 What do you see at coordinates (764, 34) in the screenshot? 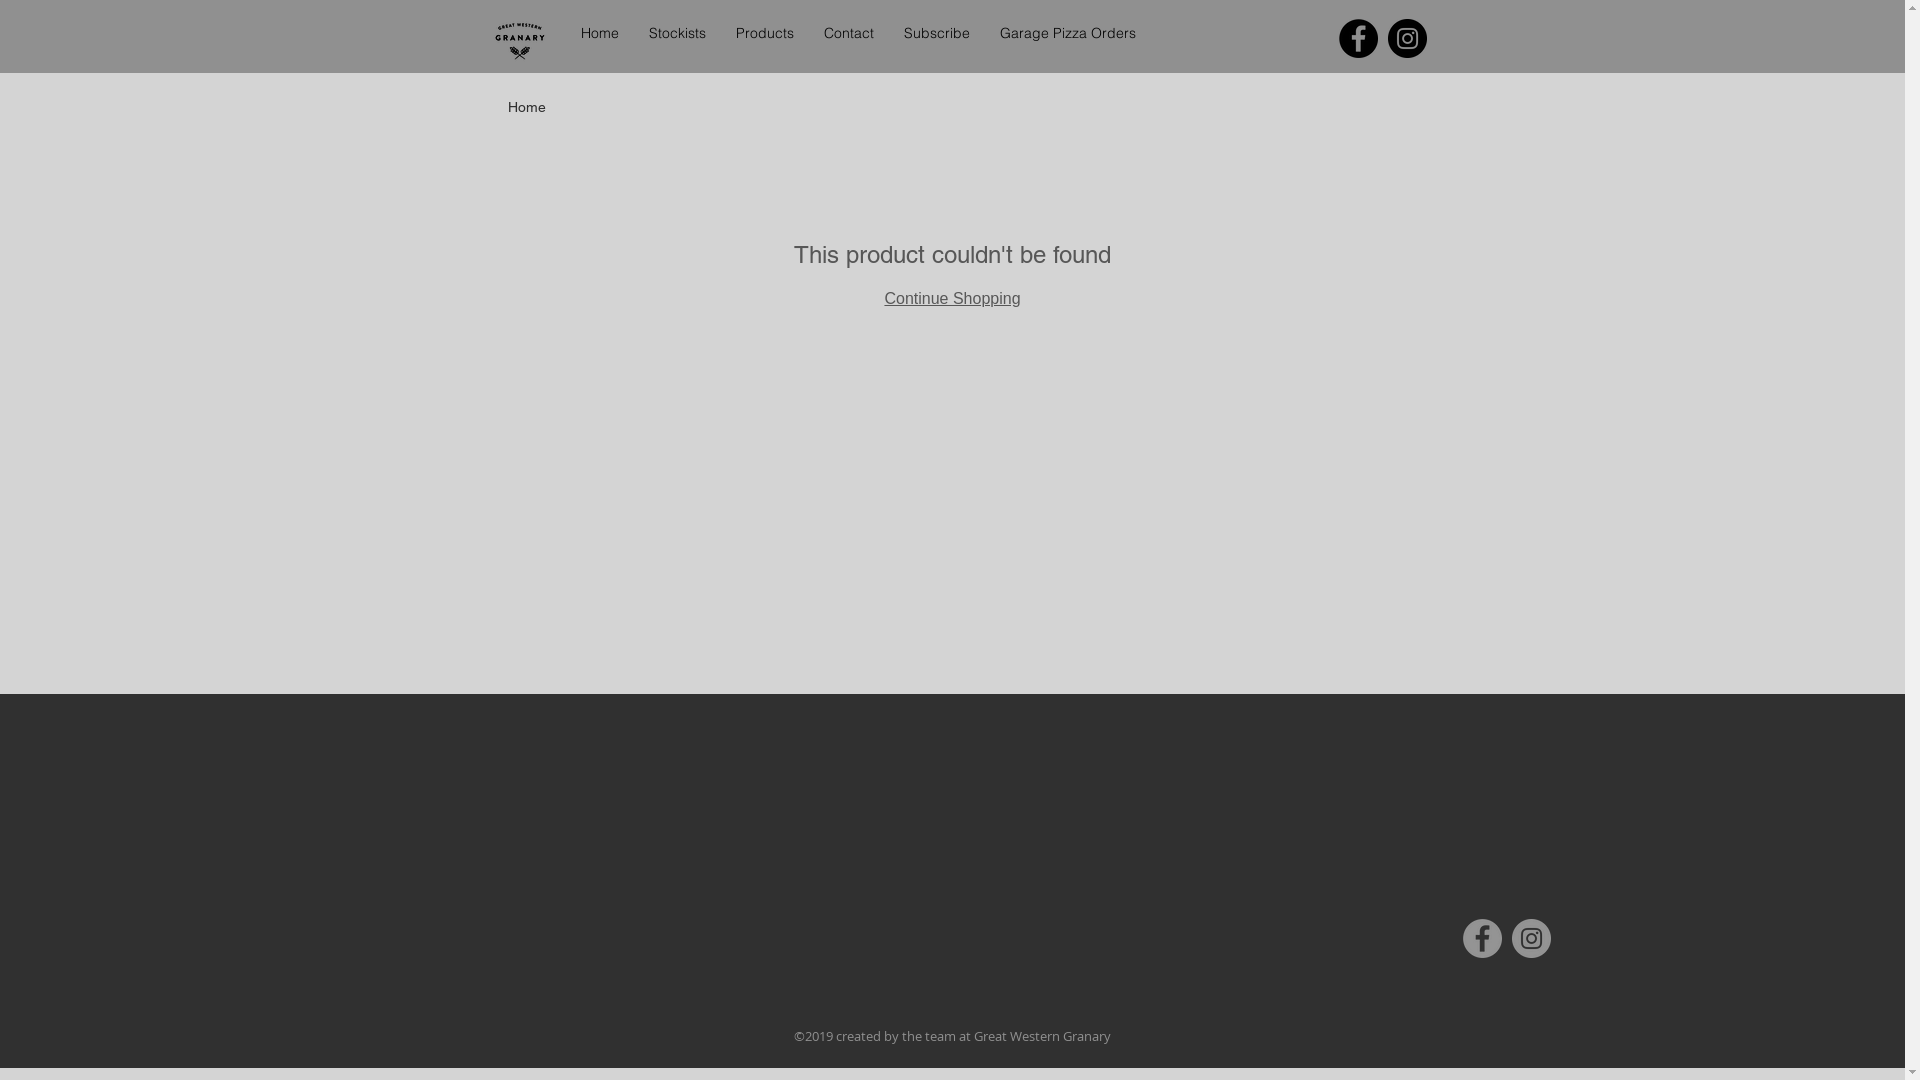
I see `Products` at bounding box center [764, 34].